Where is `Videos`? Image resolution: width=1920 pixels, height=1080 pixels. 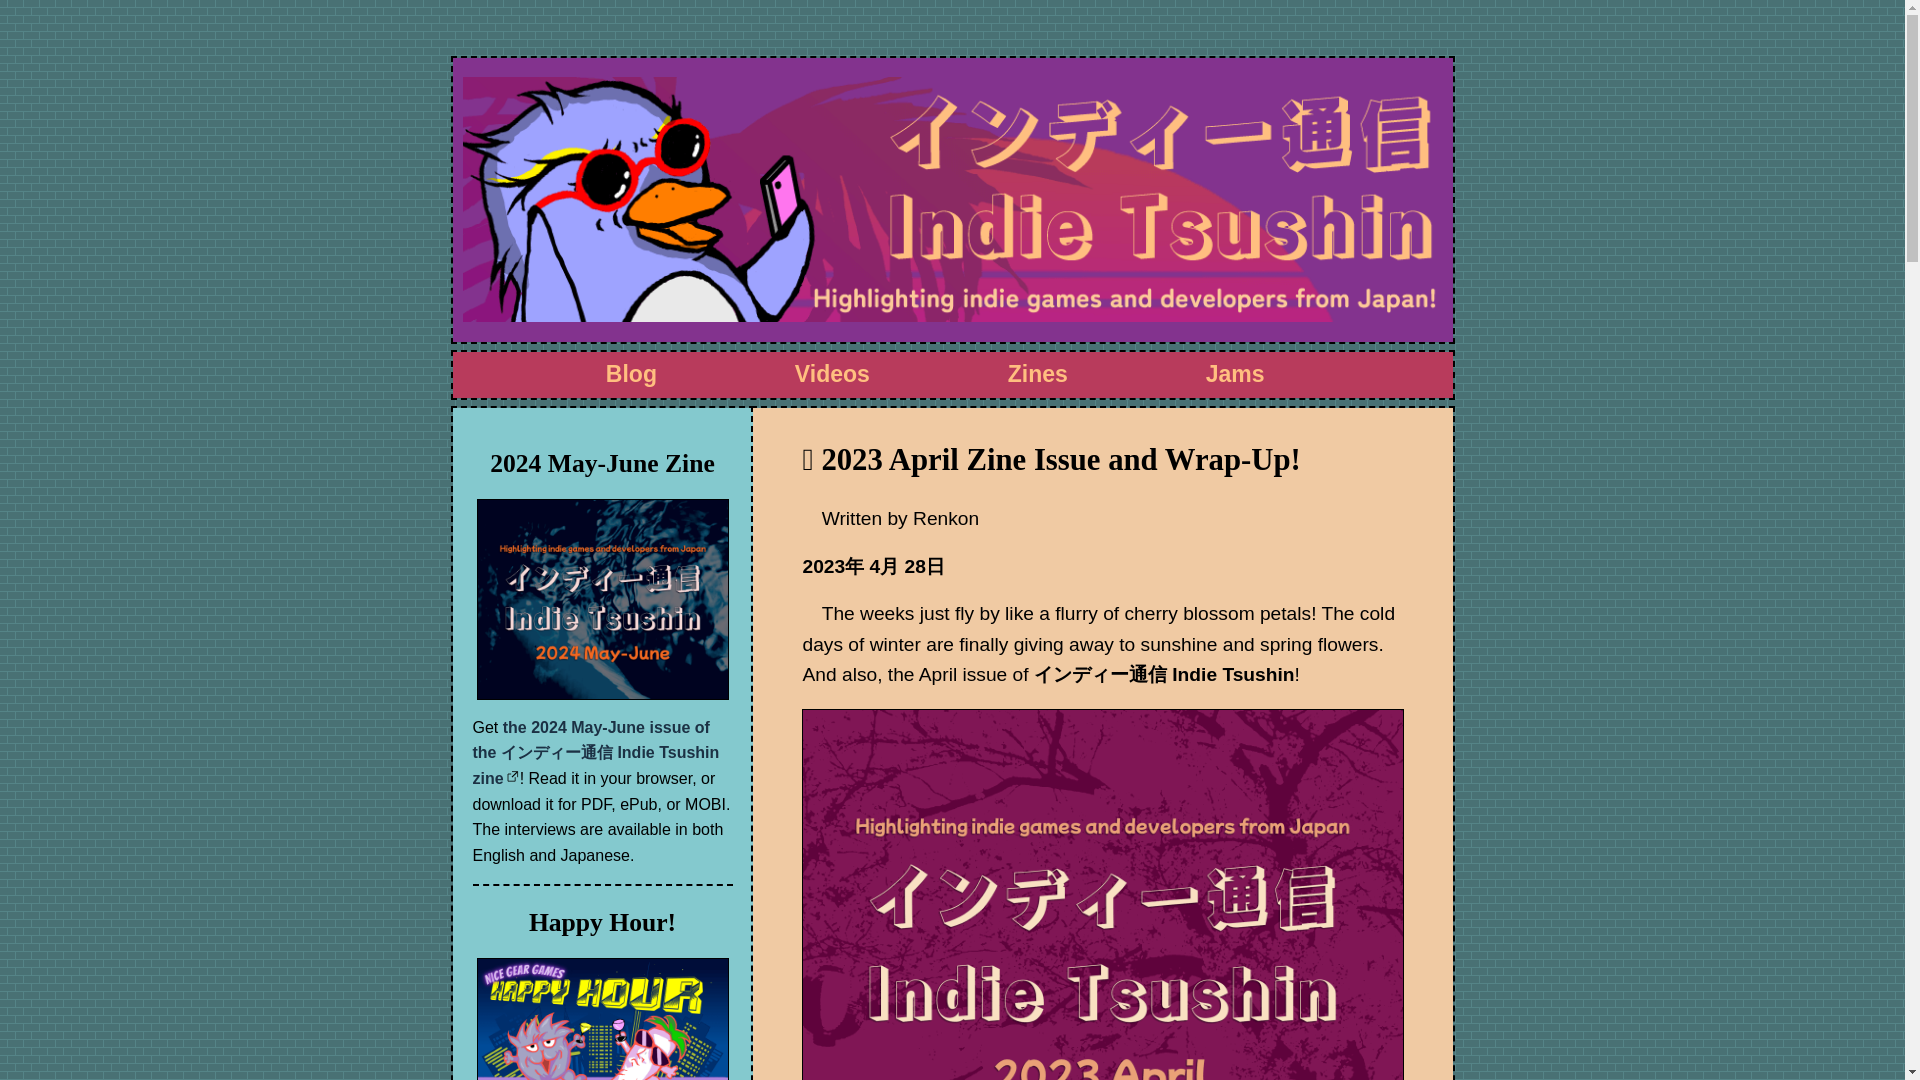
Videos is located at coordinates (832, 373).